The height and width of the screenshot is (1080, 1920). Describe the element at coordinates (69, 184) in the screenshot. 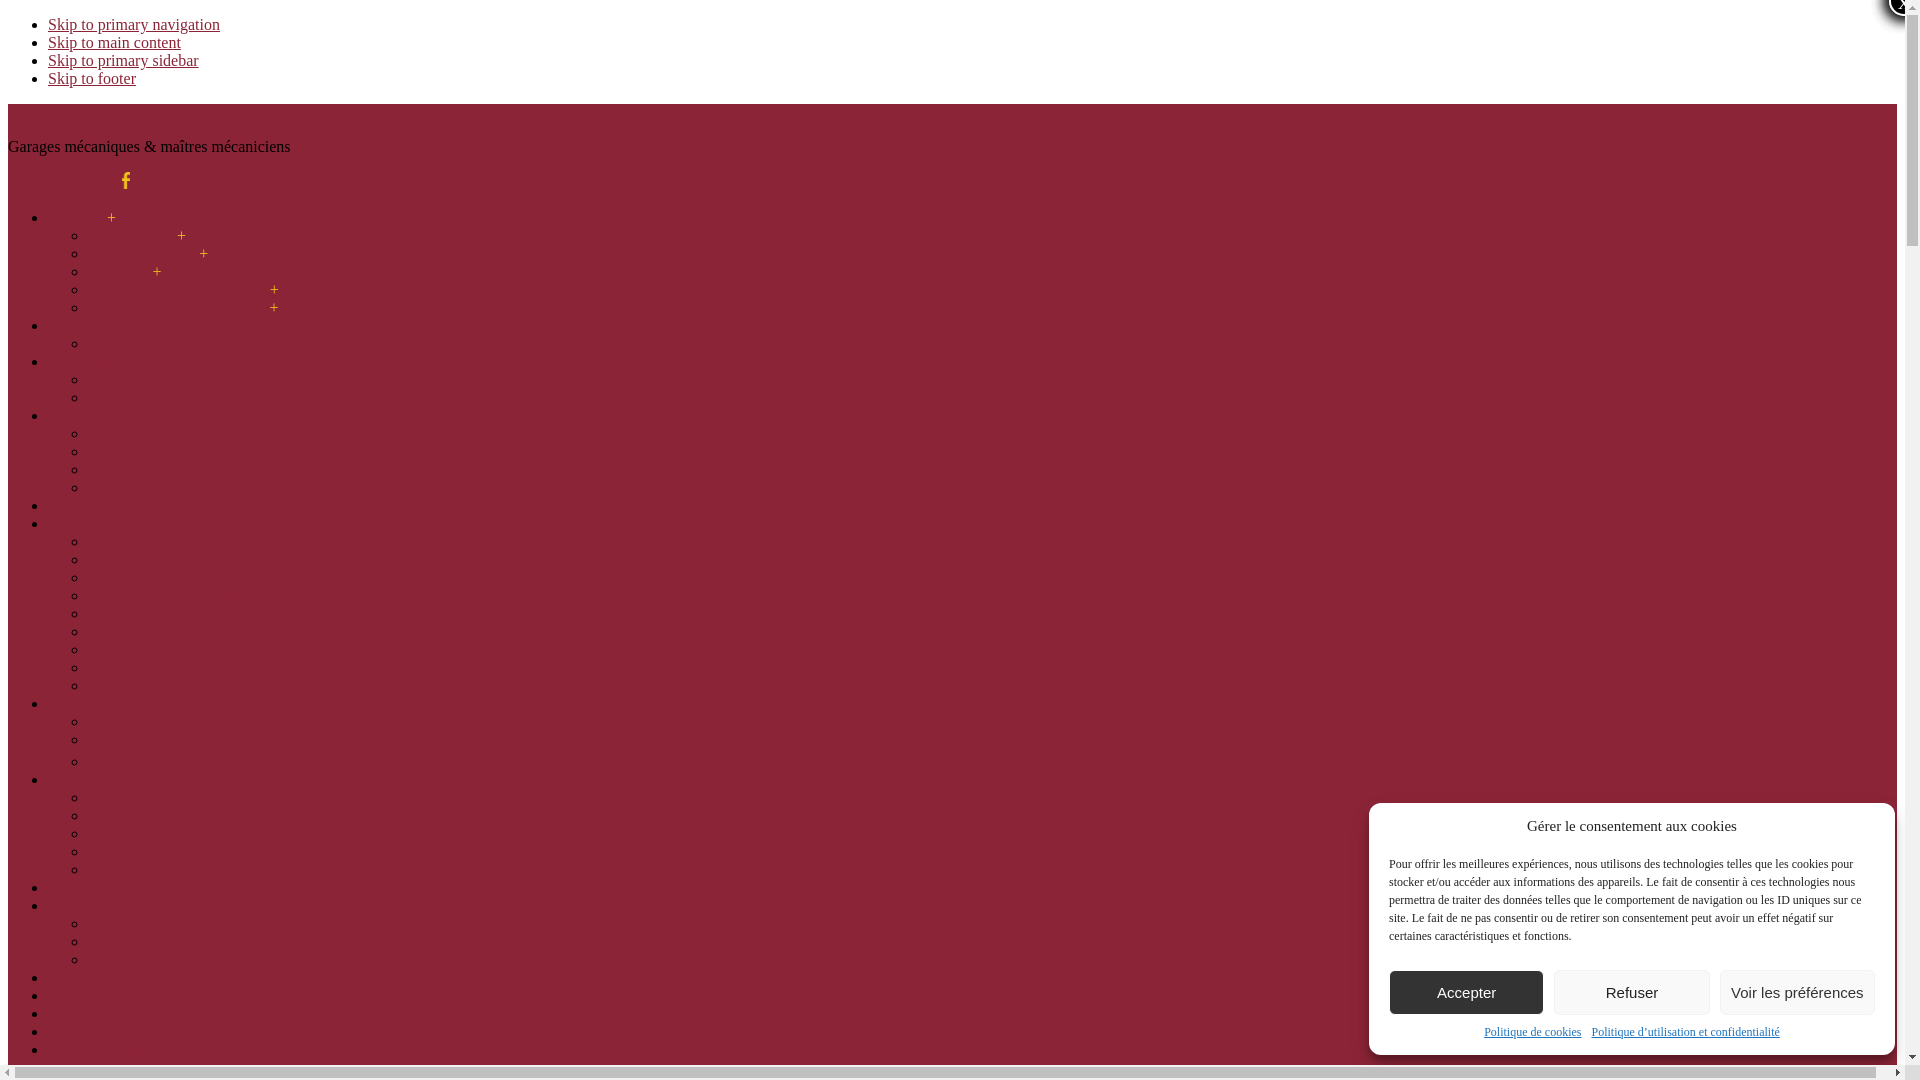

I see `SUIVEZ-NOUS ` at that location.